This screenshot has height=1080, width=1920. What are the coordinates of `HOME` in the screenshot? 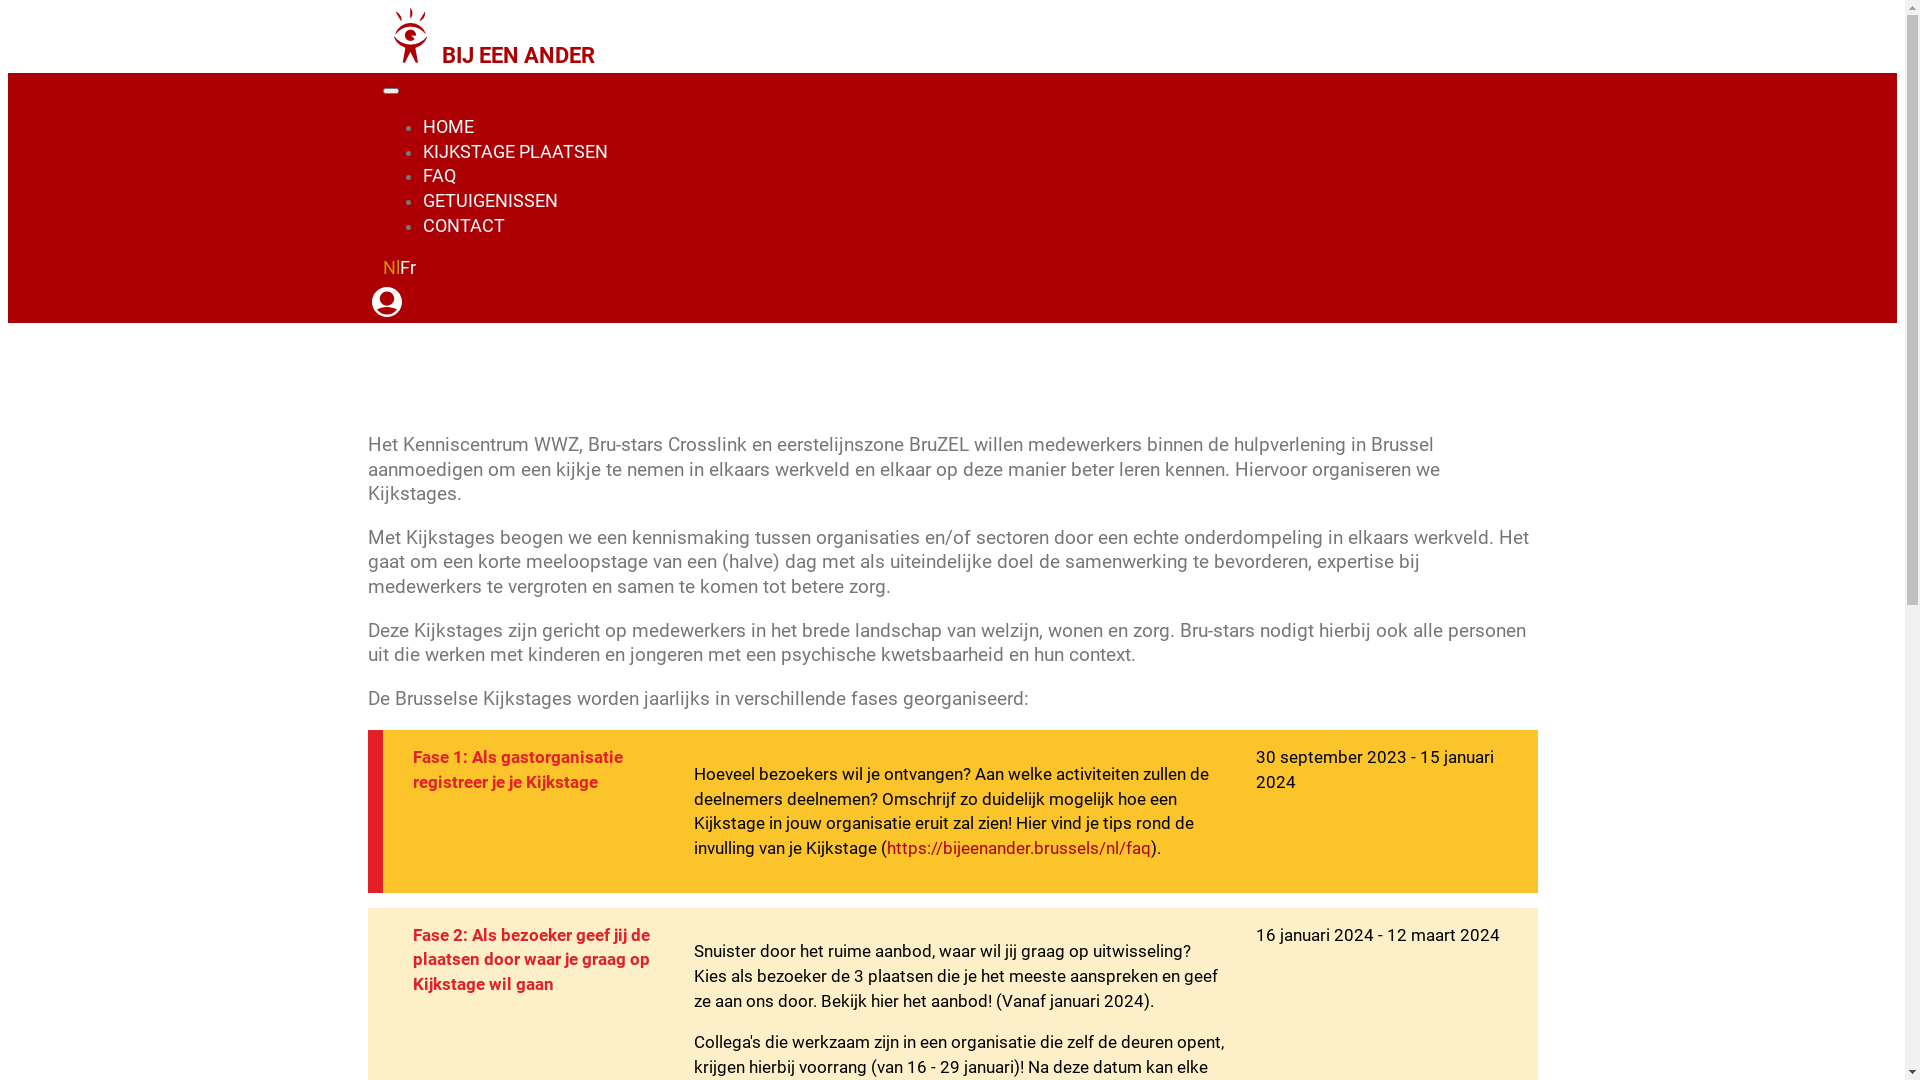 It's located at (448, 130).